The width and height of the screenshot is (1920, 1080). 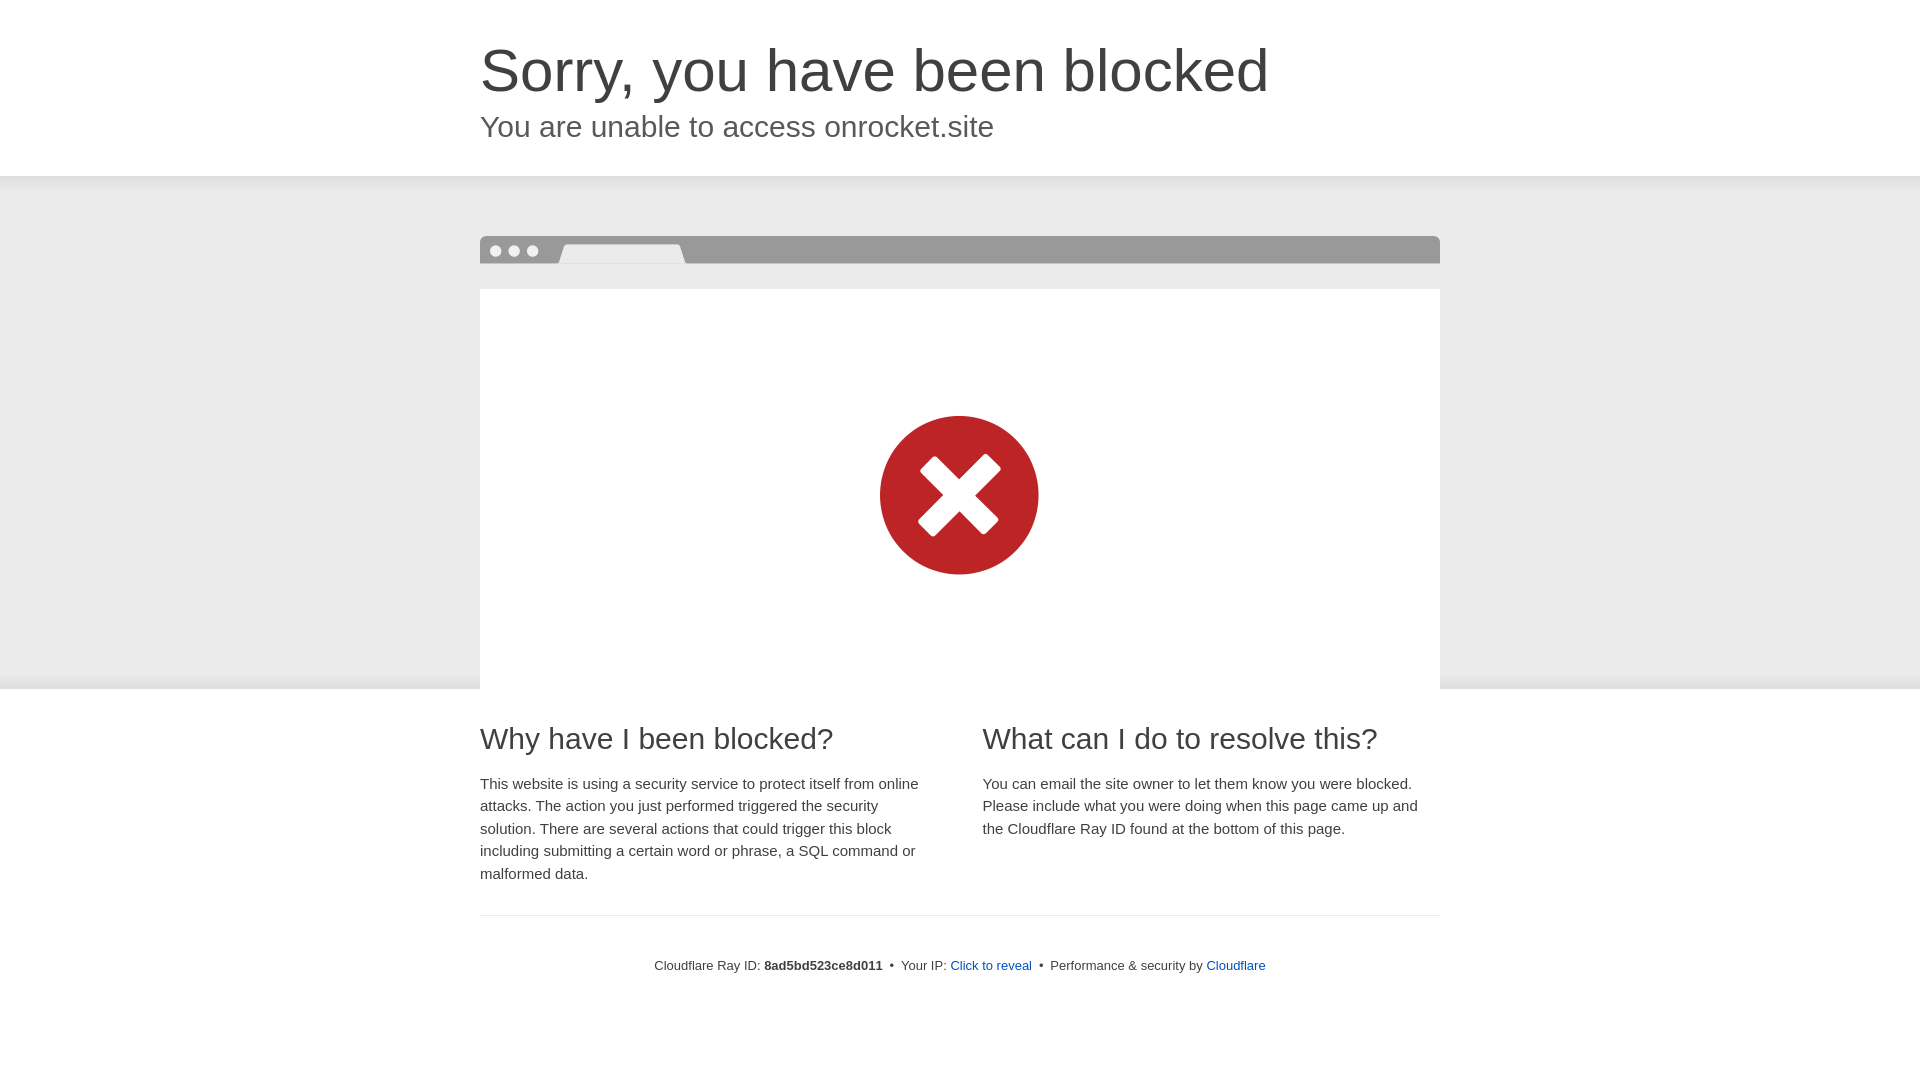 I want to click on Click to reveal, so click(x=991, y=966).